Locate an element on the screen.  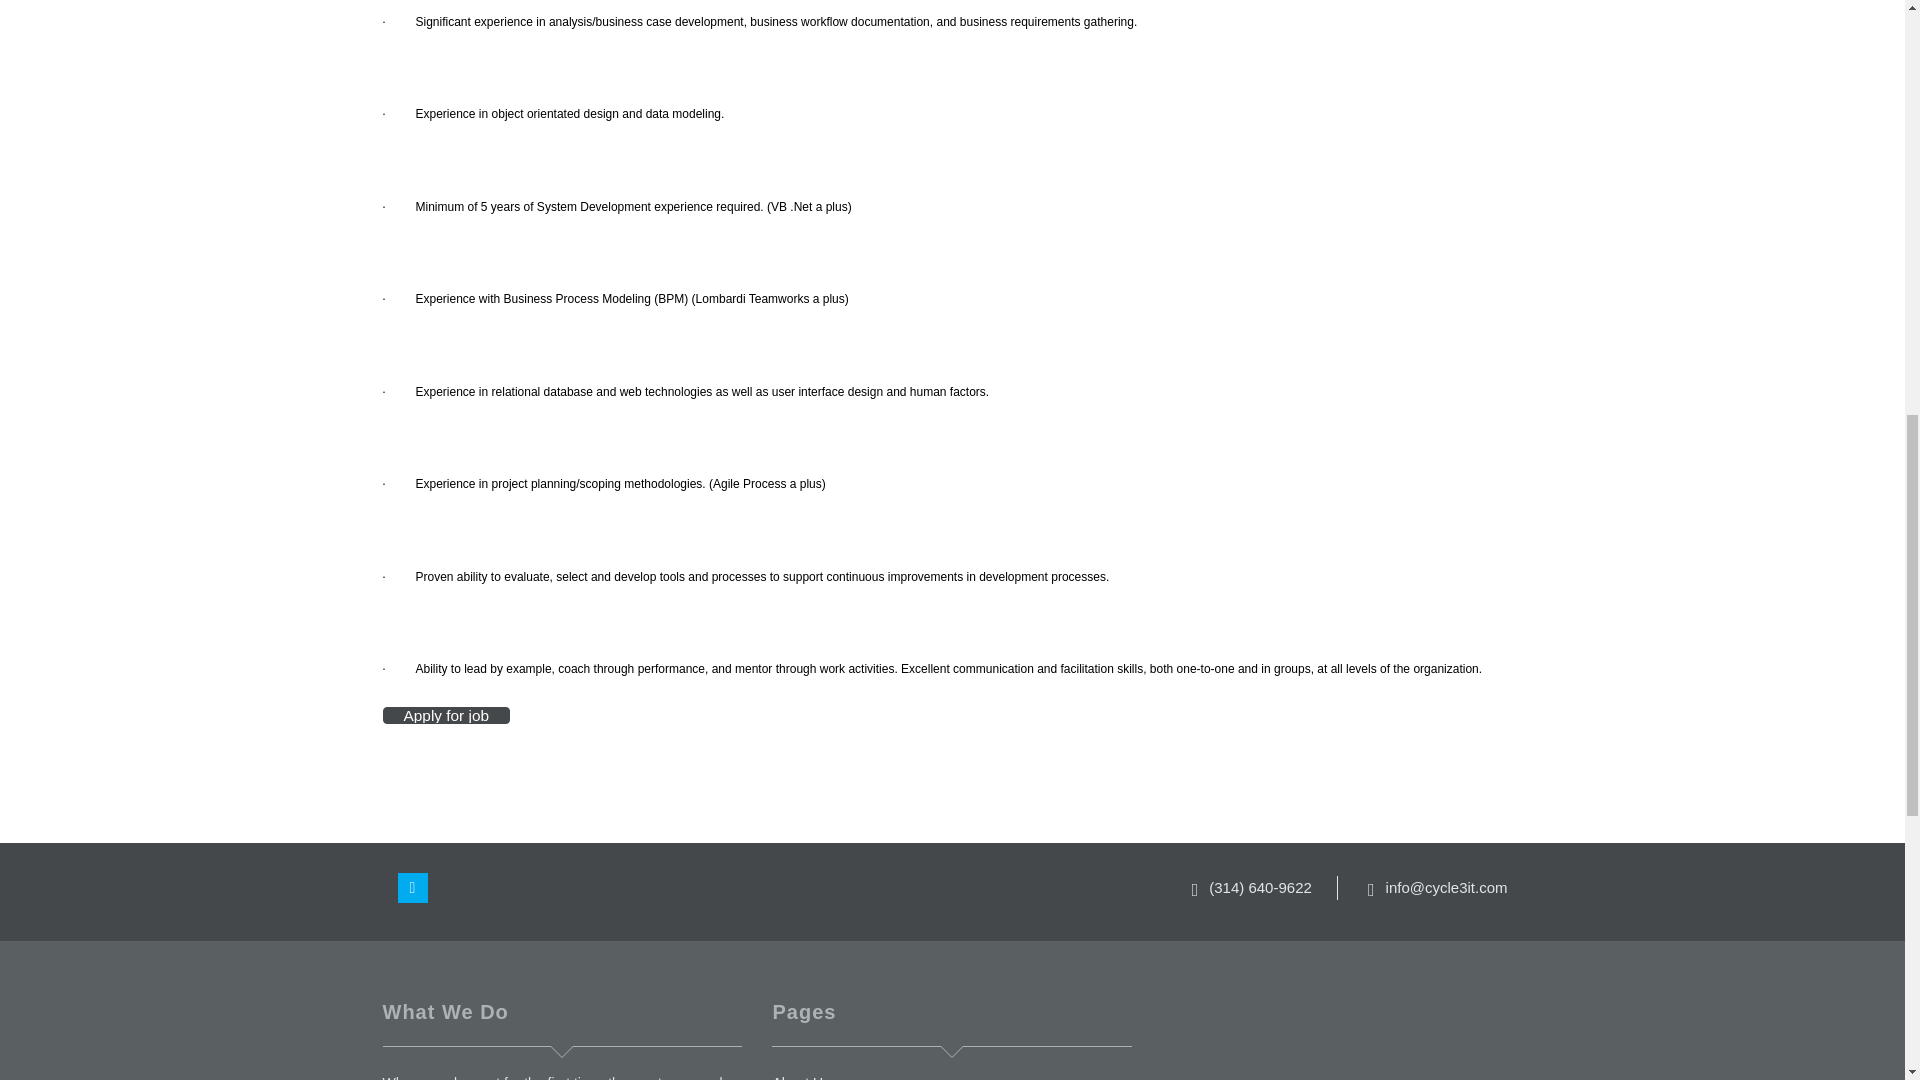
Apply for job is located at coordinates (446, 715).